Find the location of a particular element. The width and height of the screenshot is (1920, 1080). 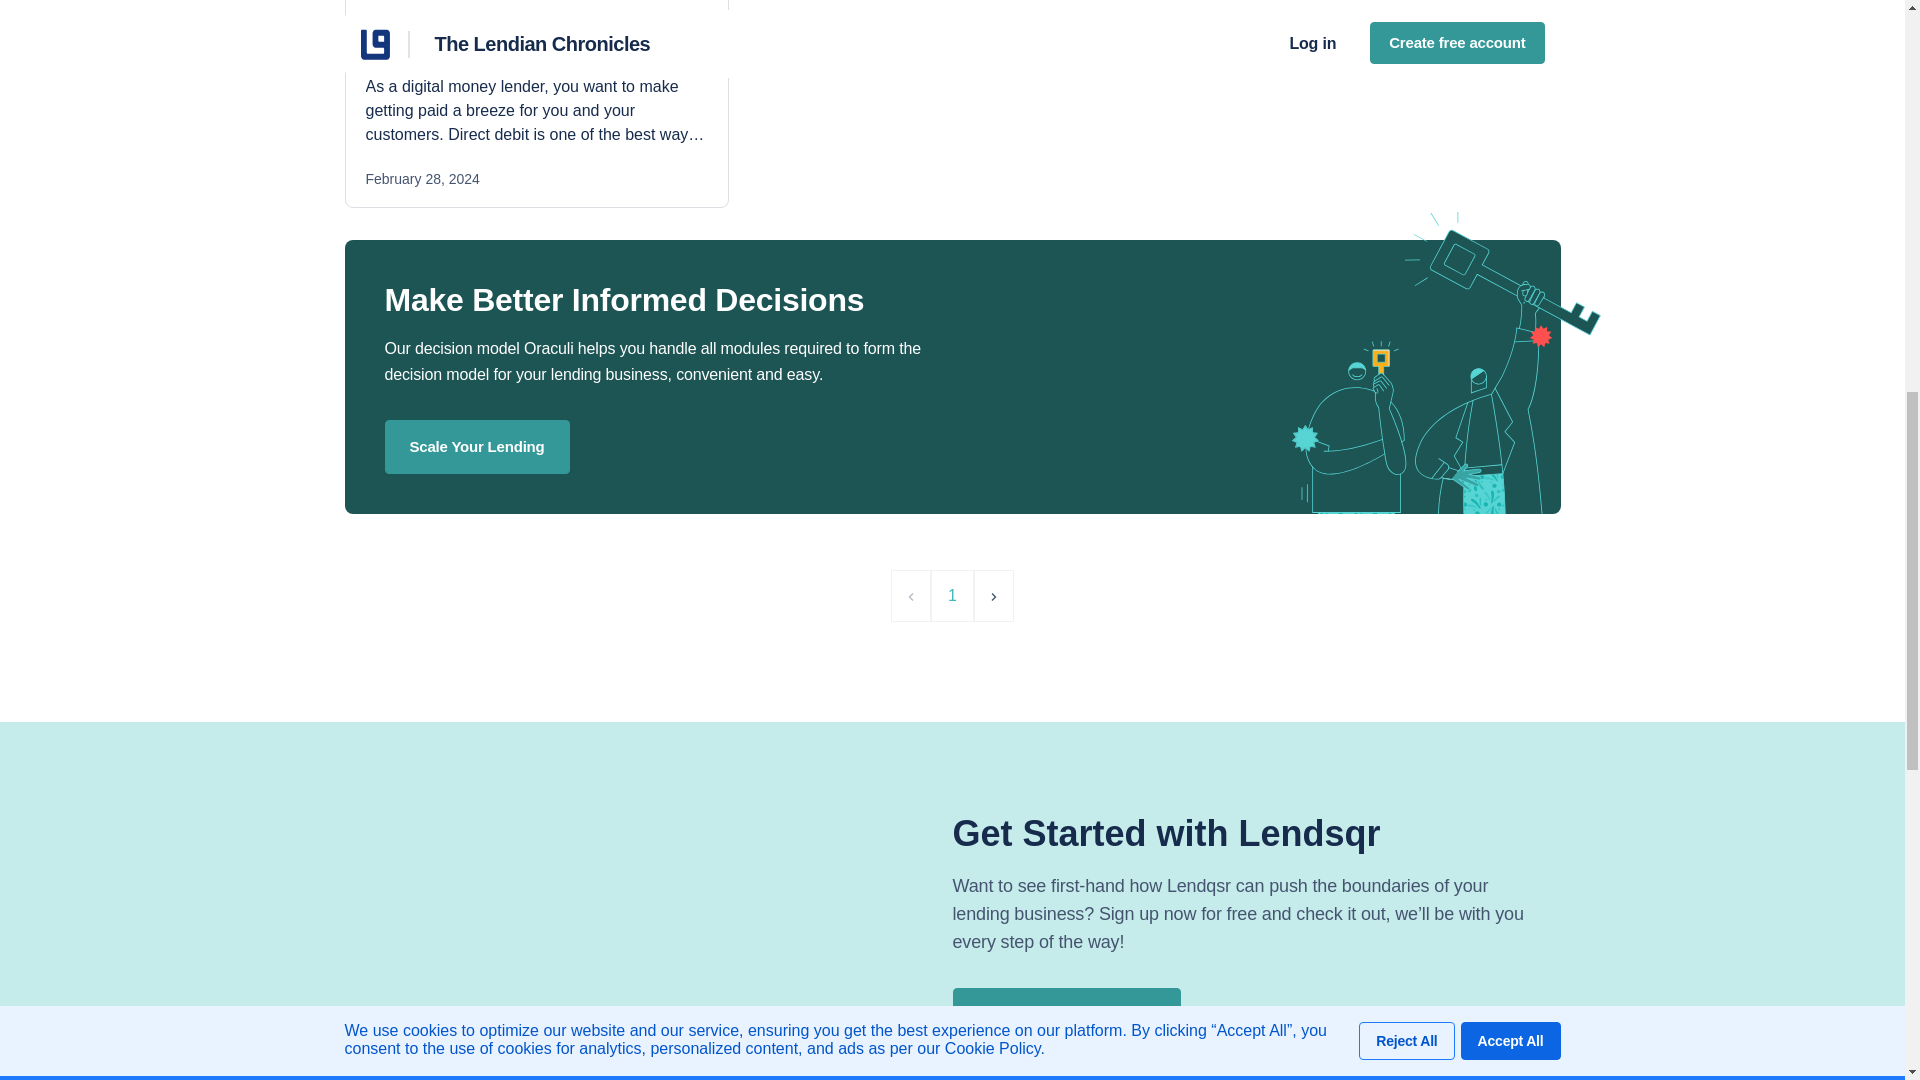

Scale Your Lending is located at coordinates (476, 446).